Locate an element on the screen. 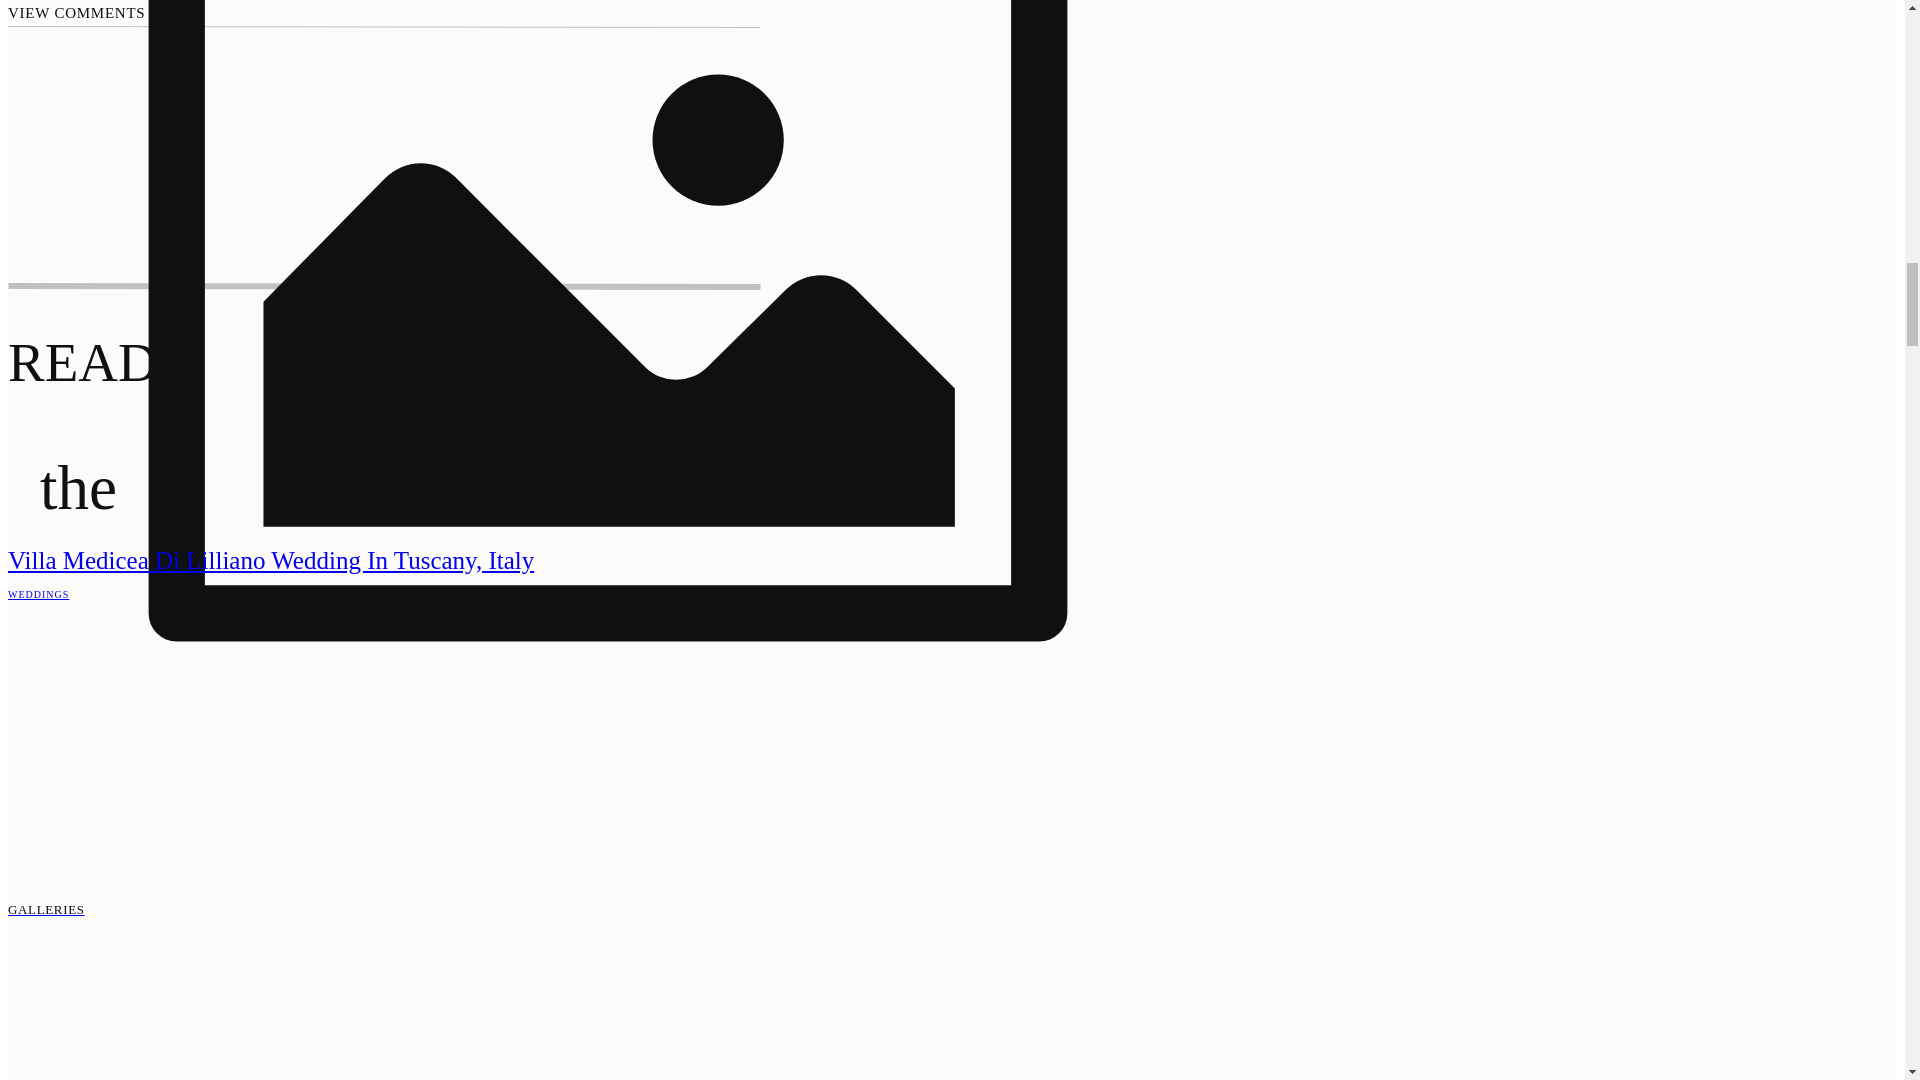 The image size is (1920, 1080). GALLERIES is located at coordinates (607, 910).